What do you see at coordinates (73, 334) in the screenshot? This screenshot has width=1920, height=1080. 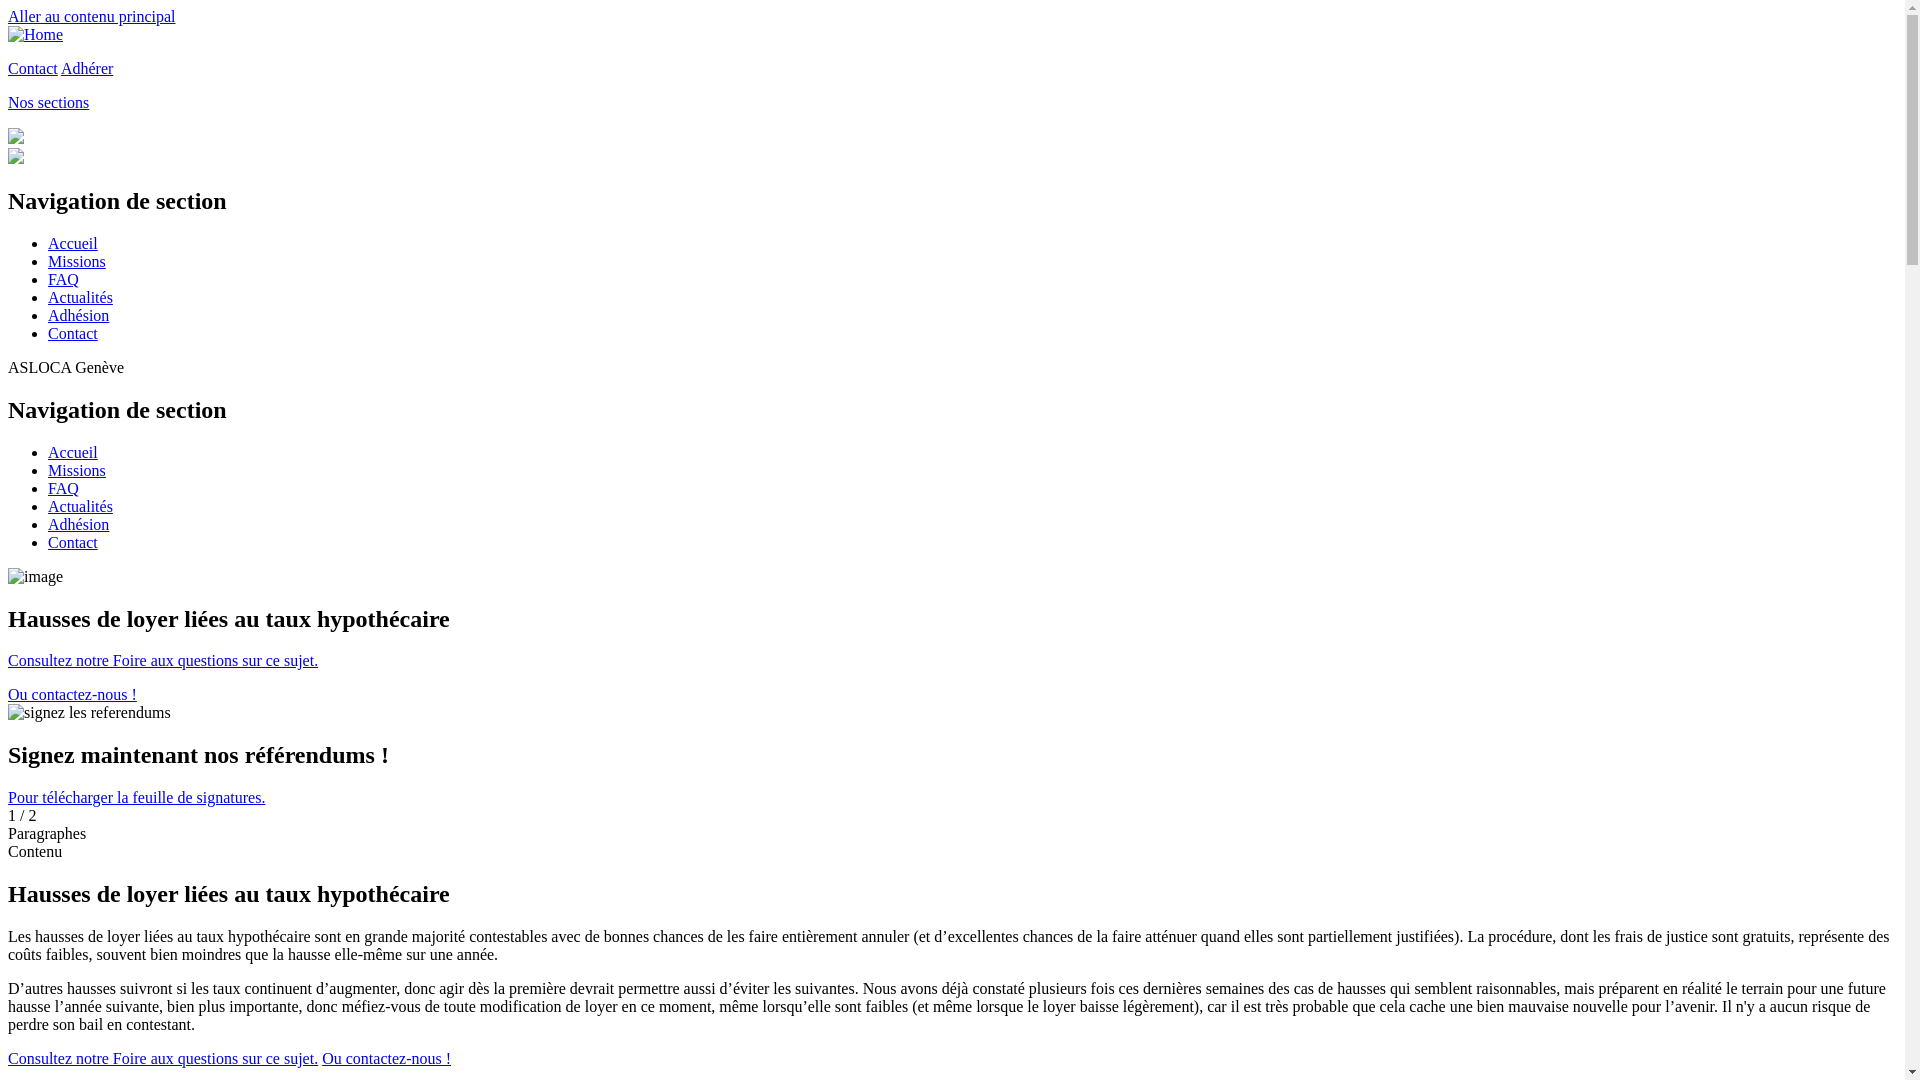 I see `Contact` at bounding box center [73, 334].